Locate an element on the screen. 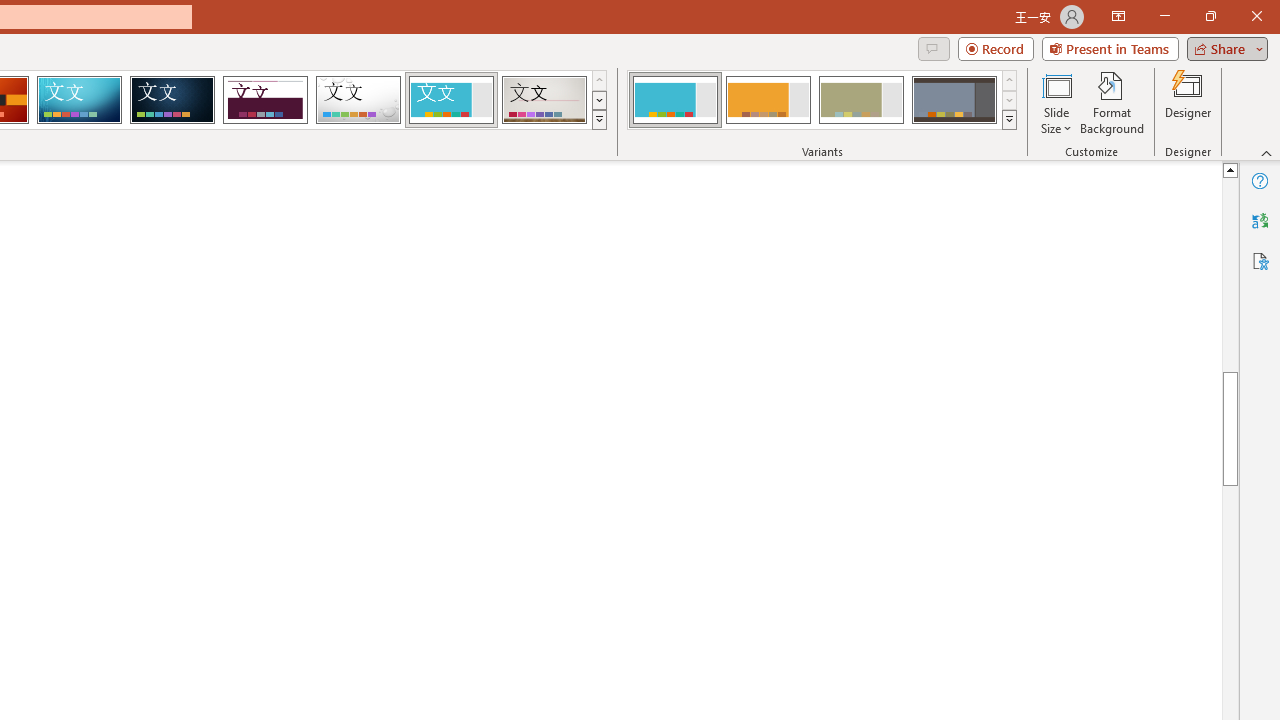  Circuit is located at coordinates (79, 100).